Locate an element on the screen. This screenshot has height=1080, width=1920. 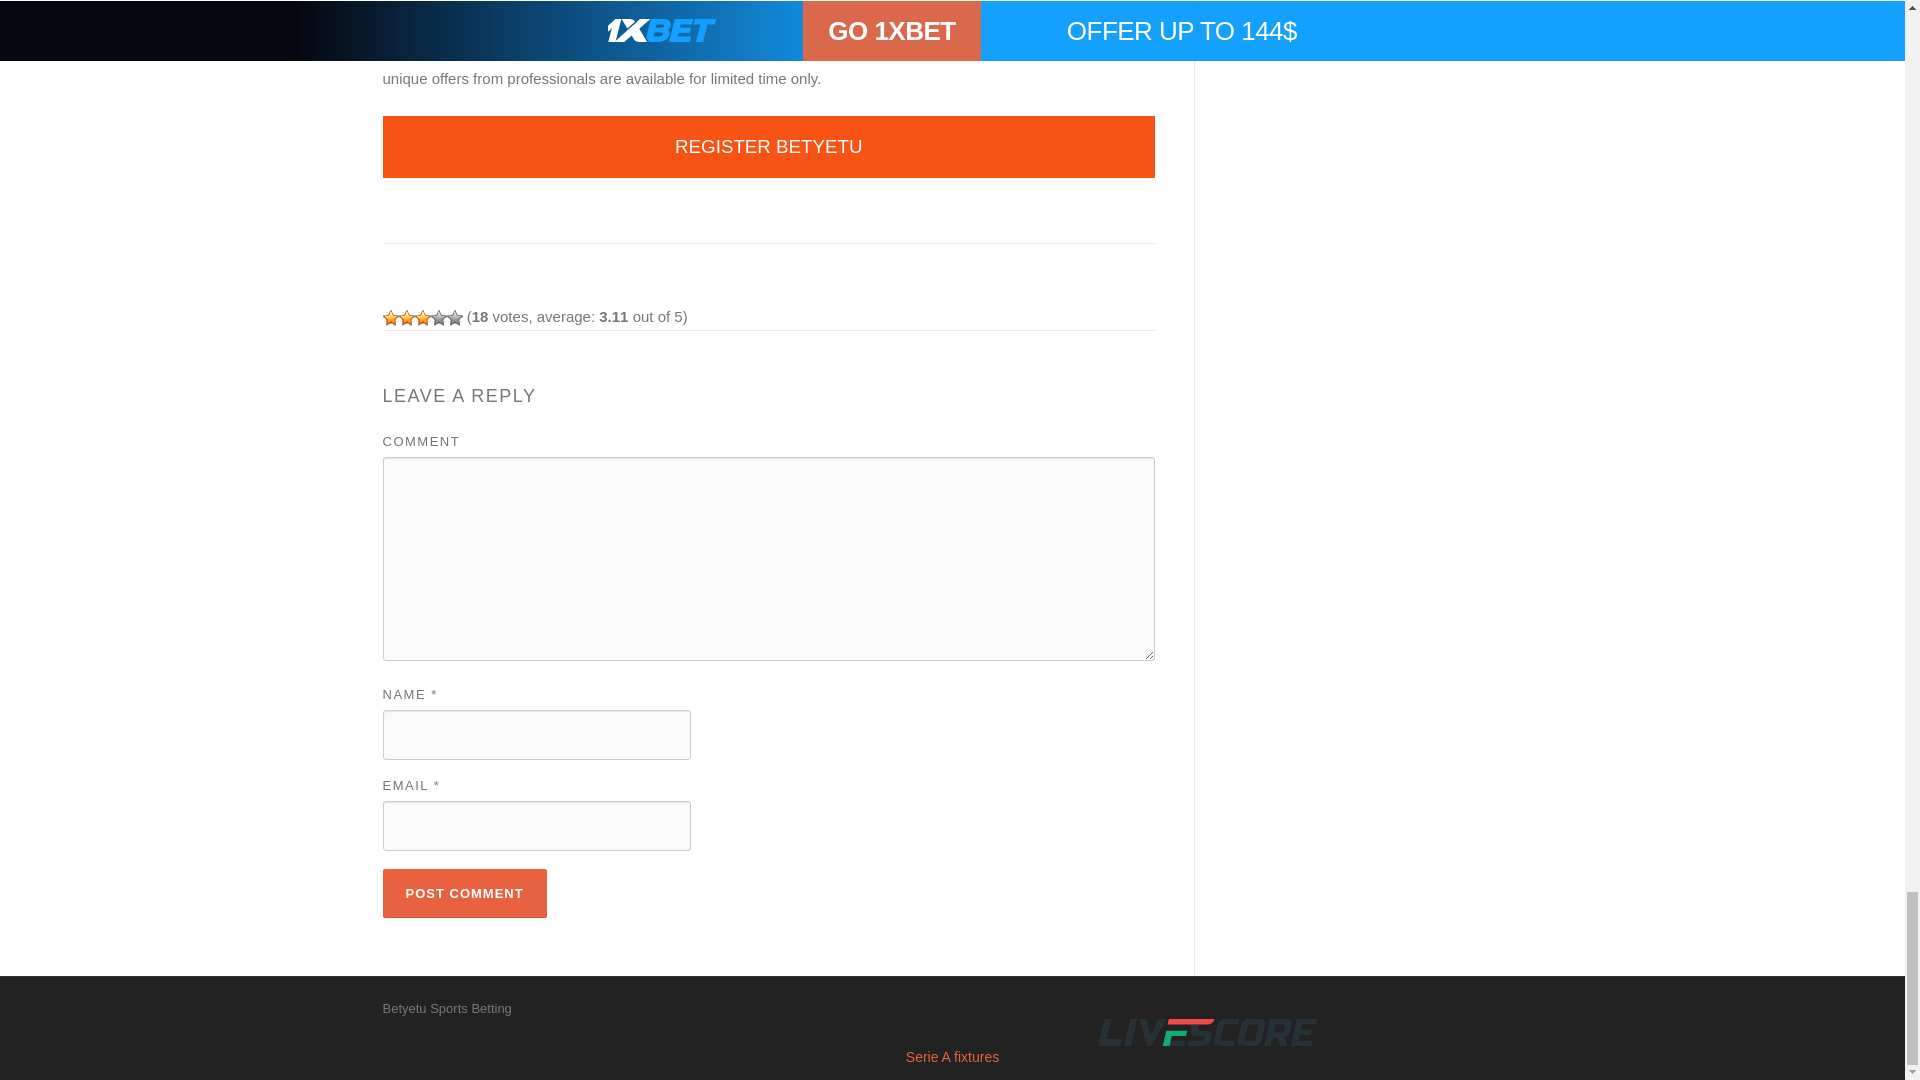
3 is located at coordinates (422, 318).